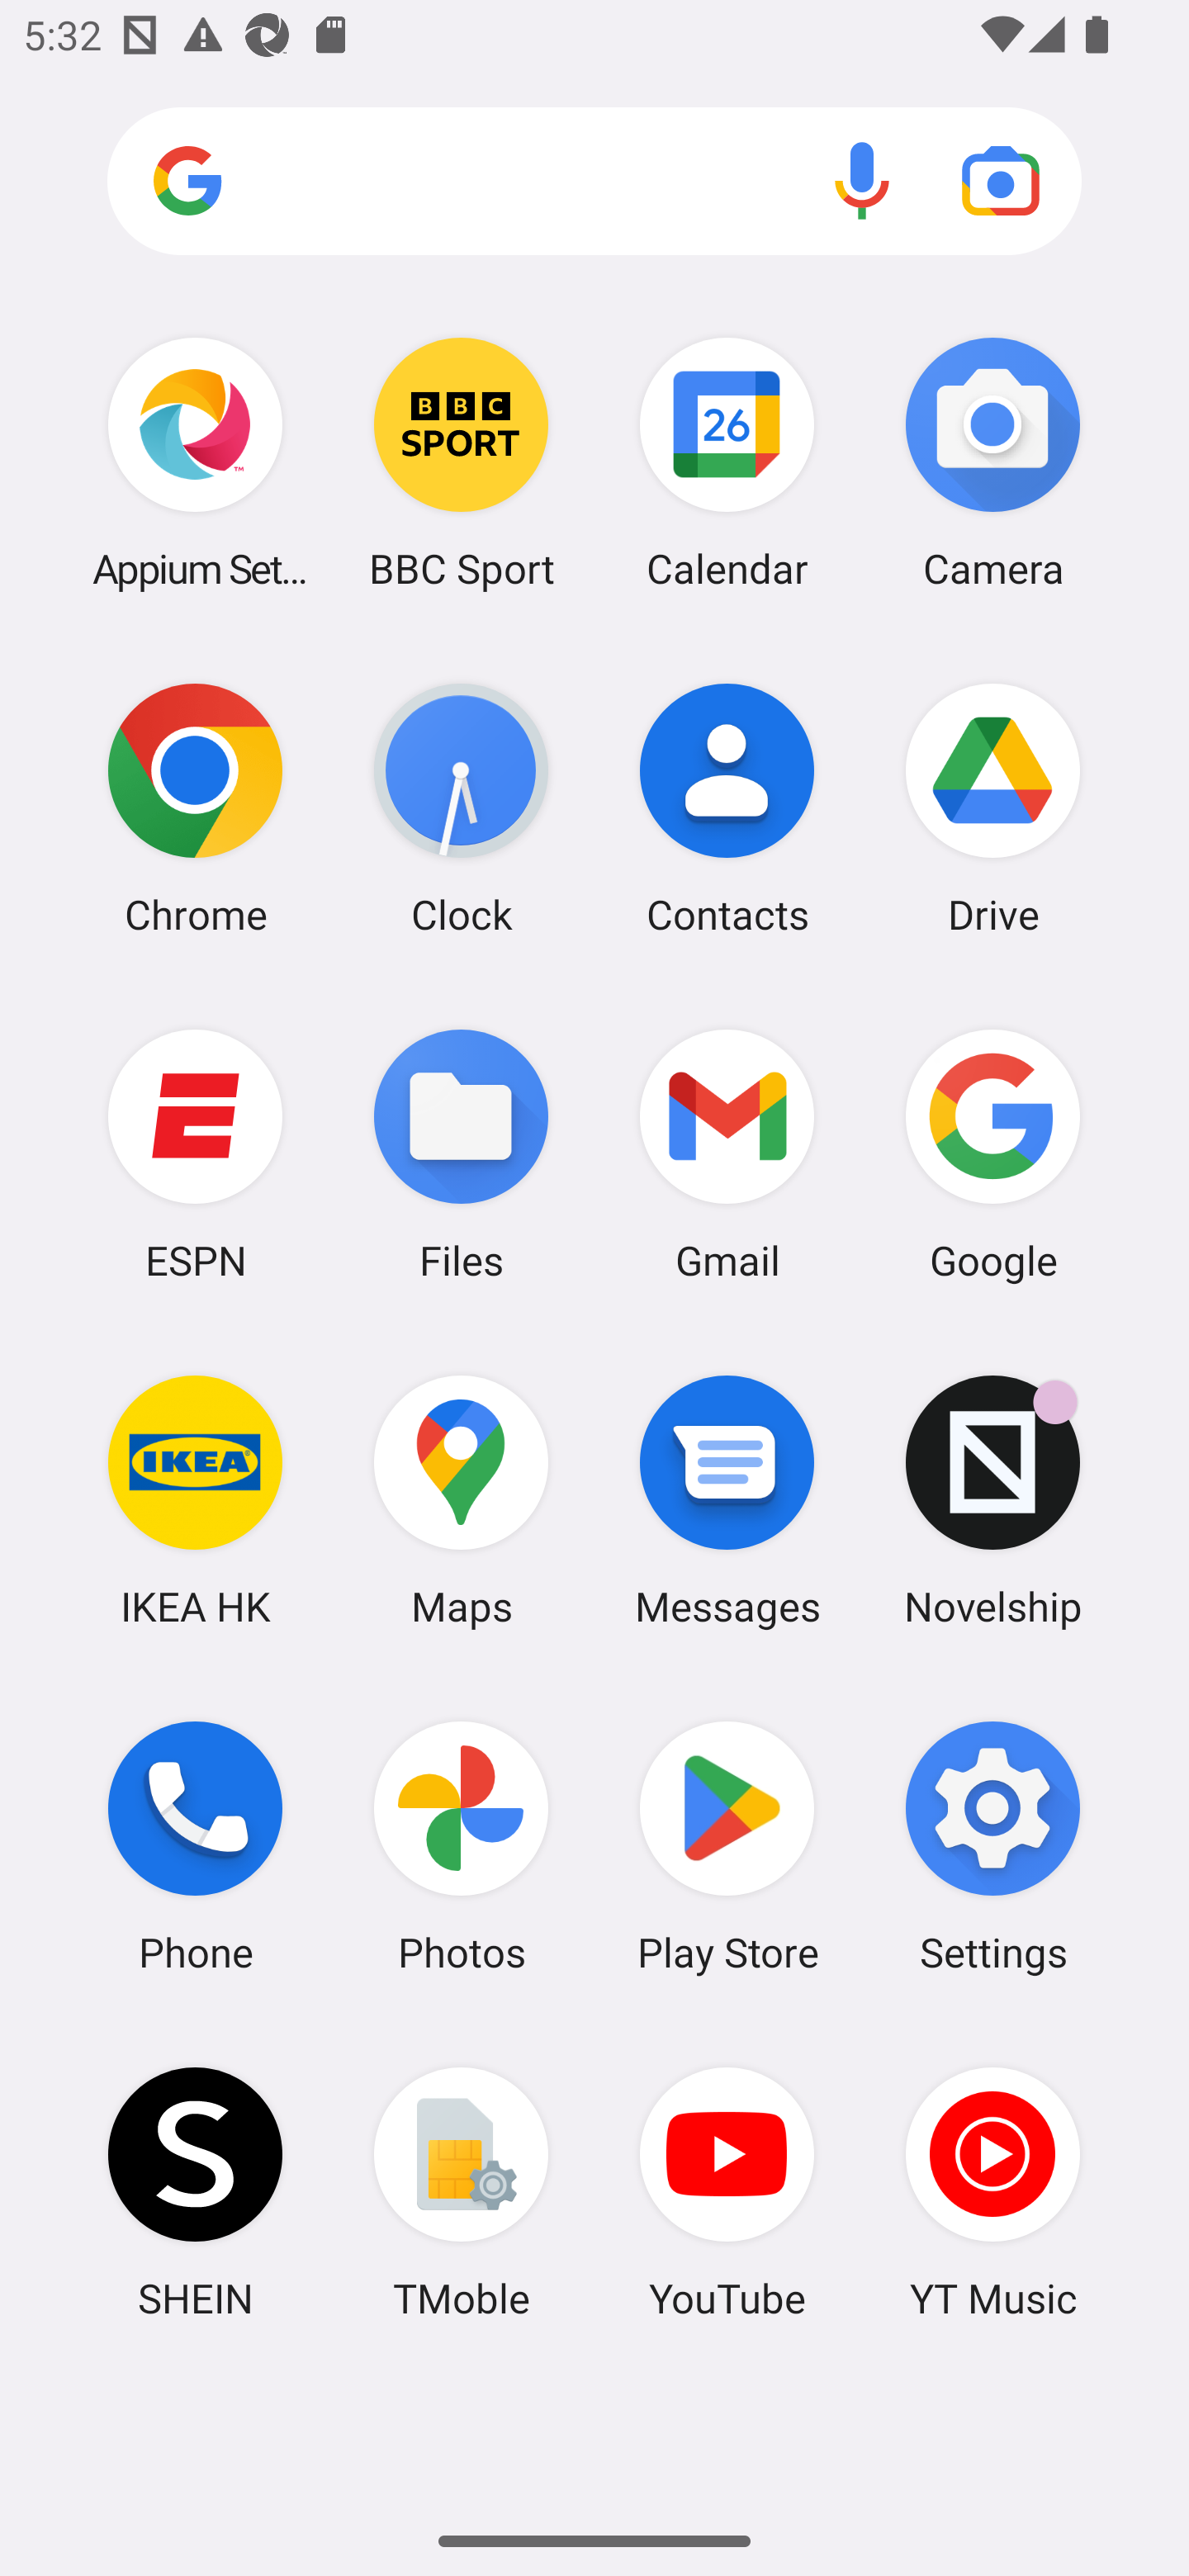 The image size is (1189, 2576). Describe the element at coordinates (992, 2192) in the screenshot. I see `YT Music` at that location.